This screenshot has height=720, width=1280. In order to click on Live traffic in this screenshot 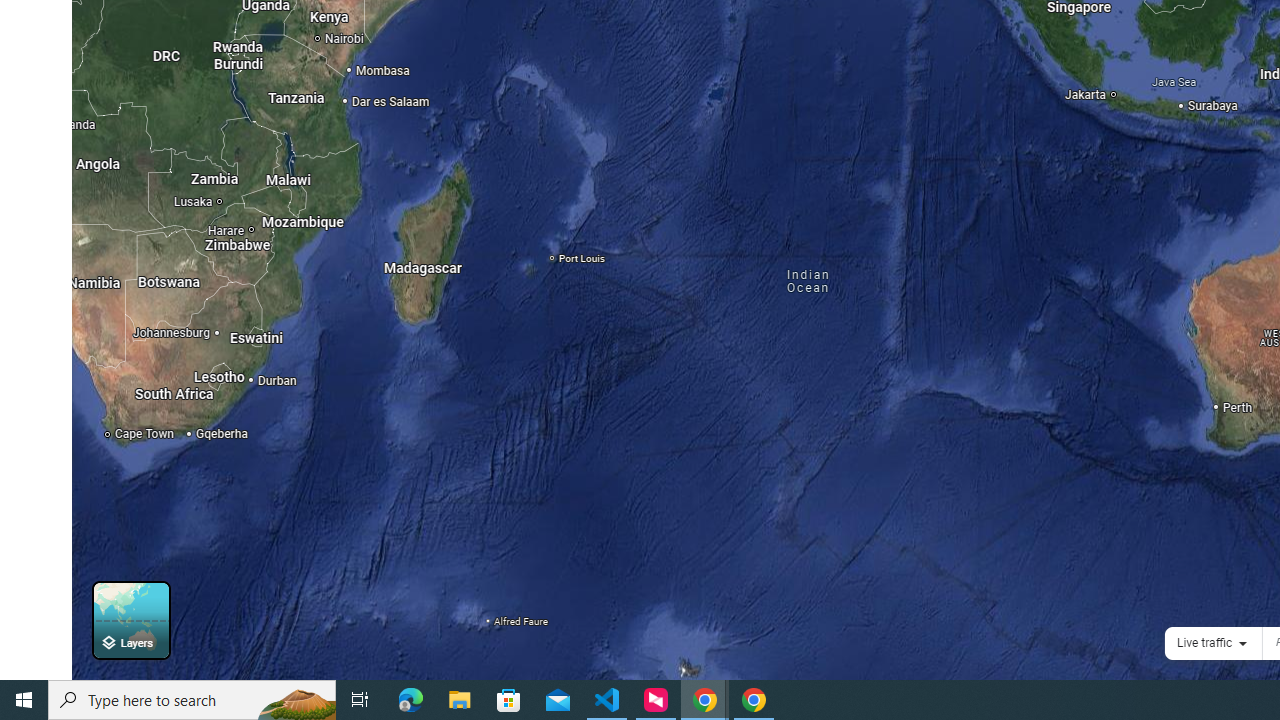, I will do `click(1204, 642)`.